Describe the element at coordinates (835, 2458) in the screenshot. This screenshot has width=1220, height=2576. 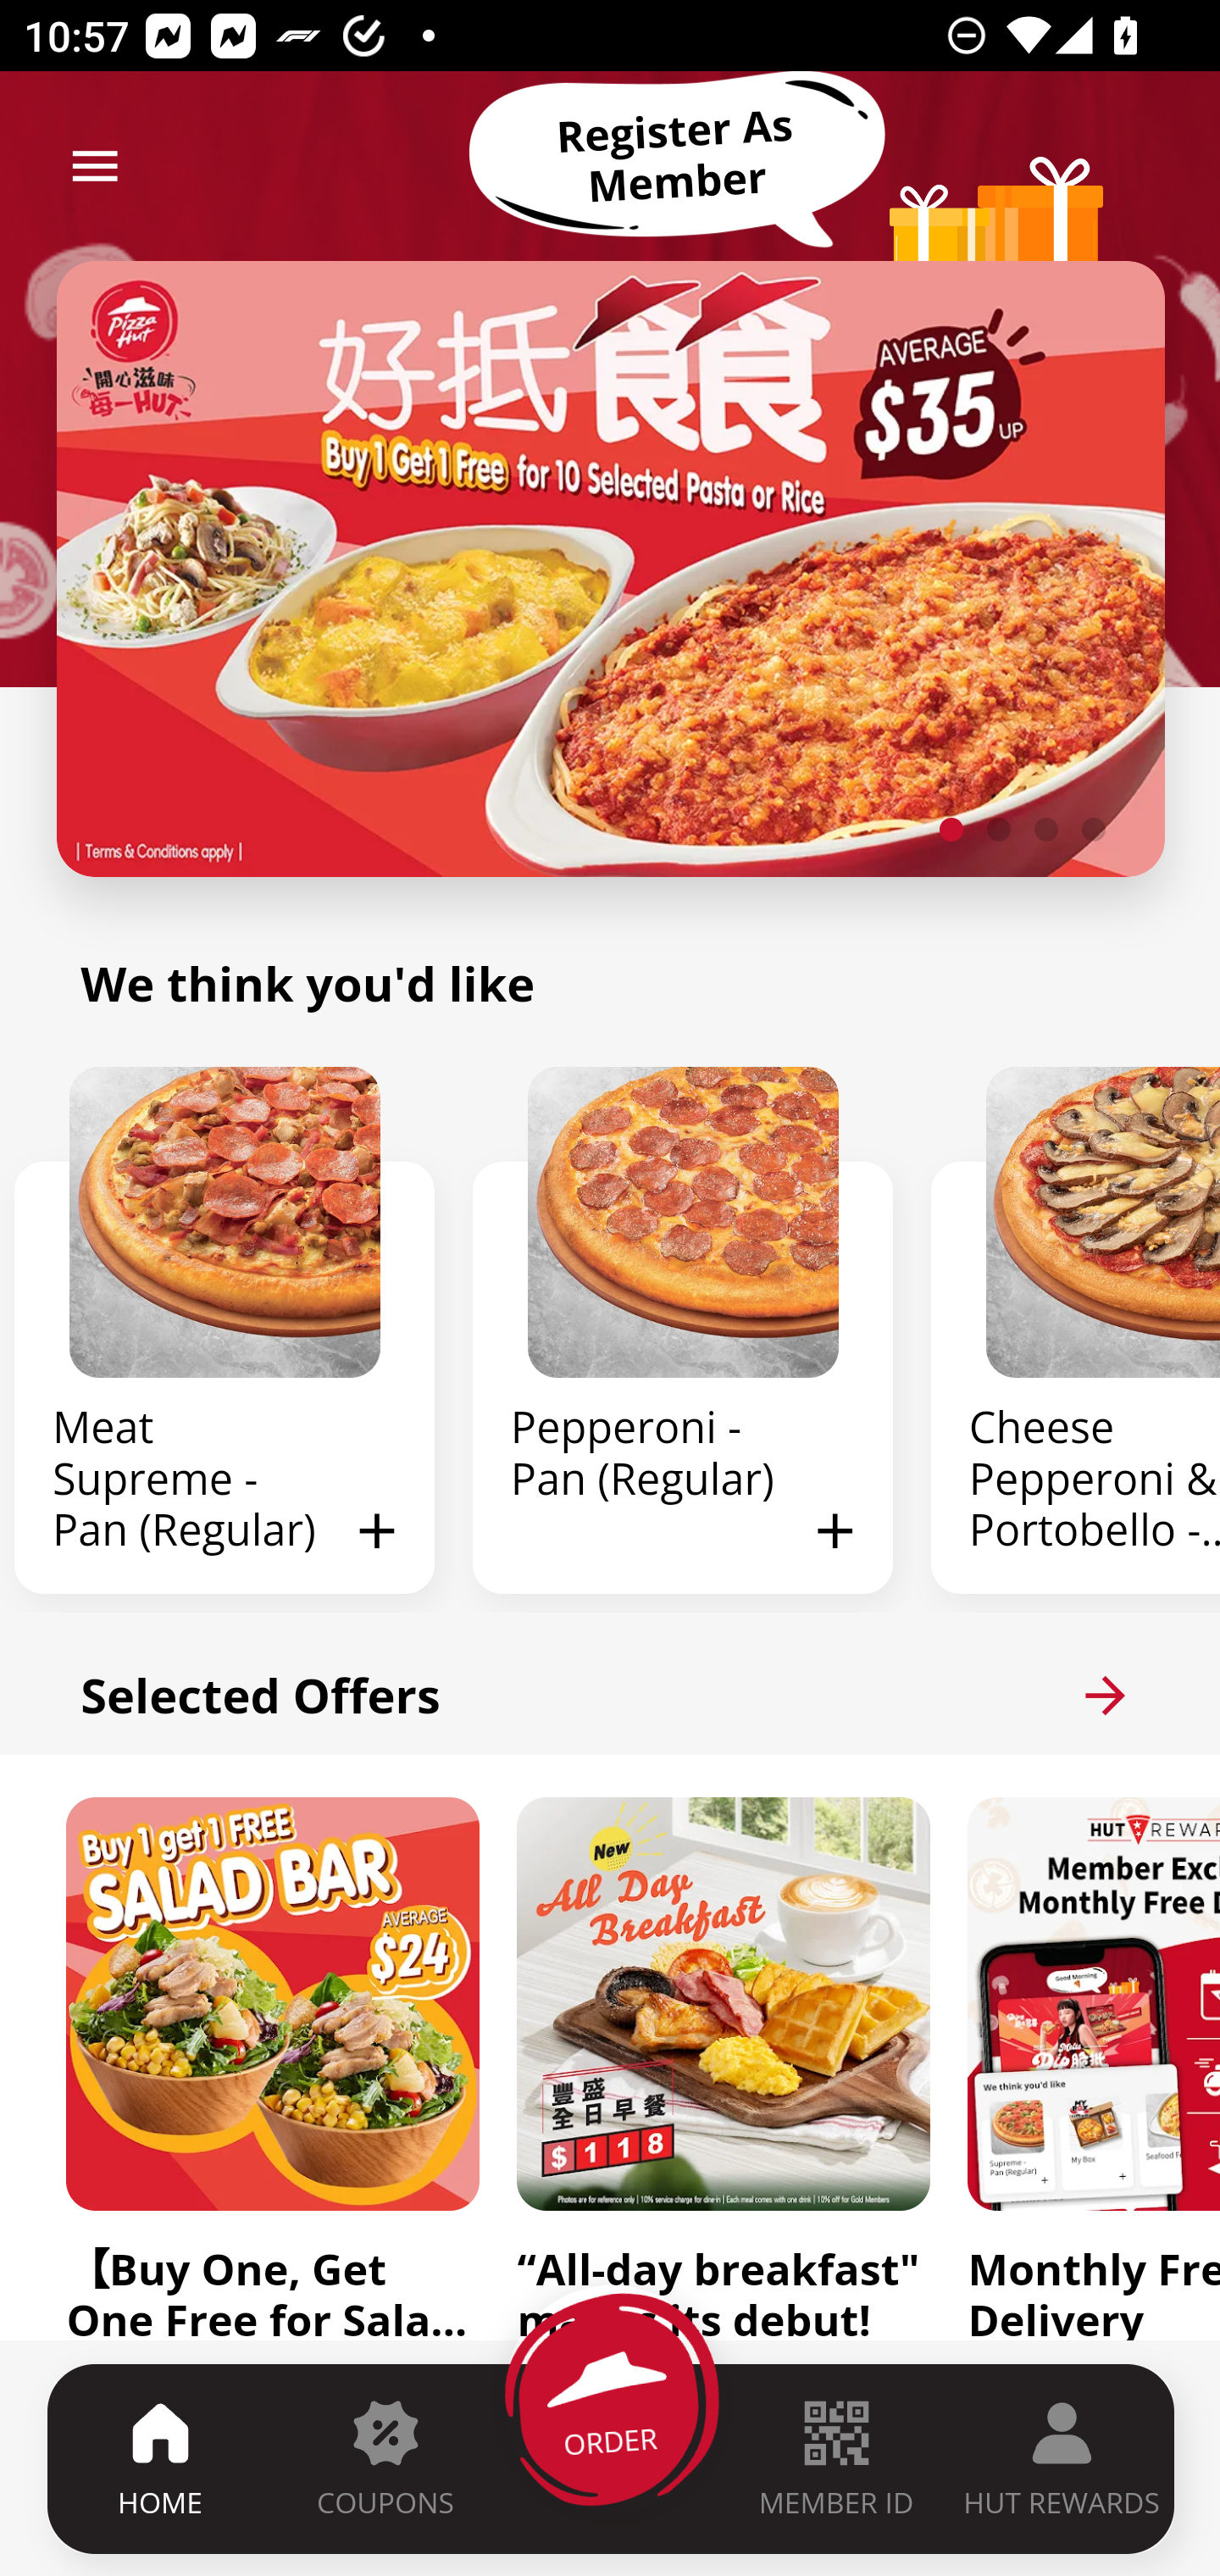
I see `MEMBER ID` at that location.